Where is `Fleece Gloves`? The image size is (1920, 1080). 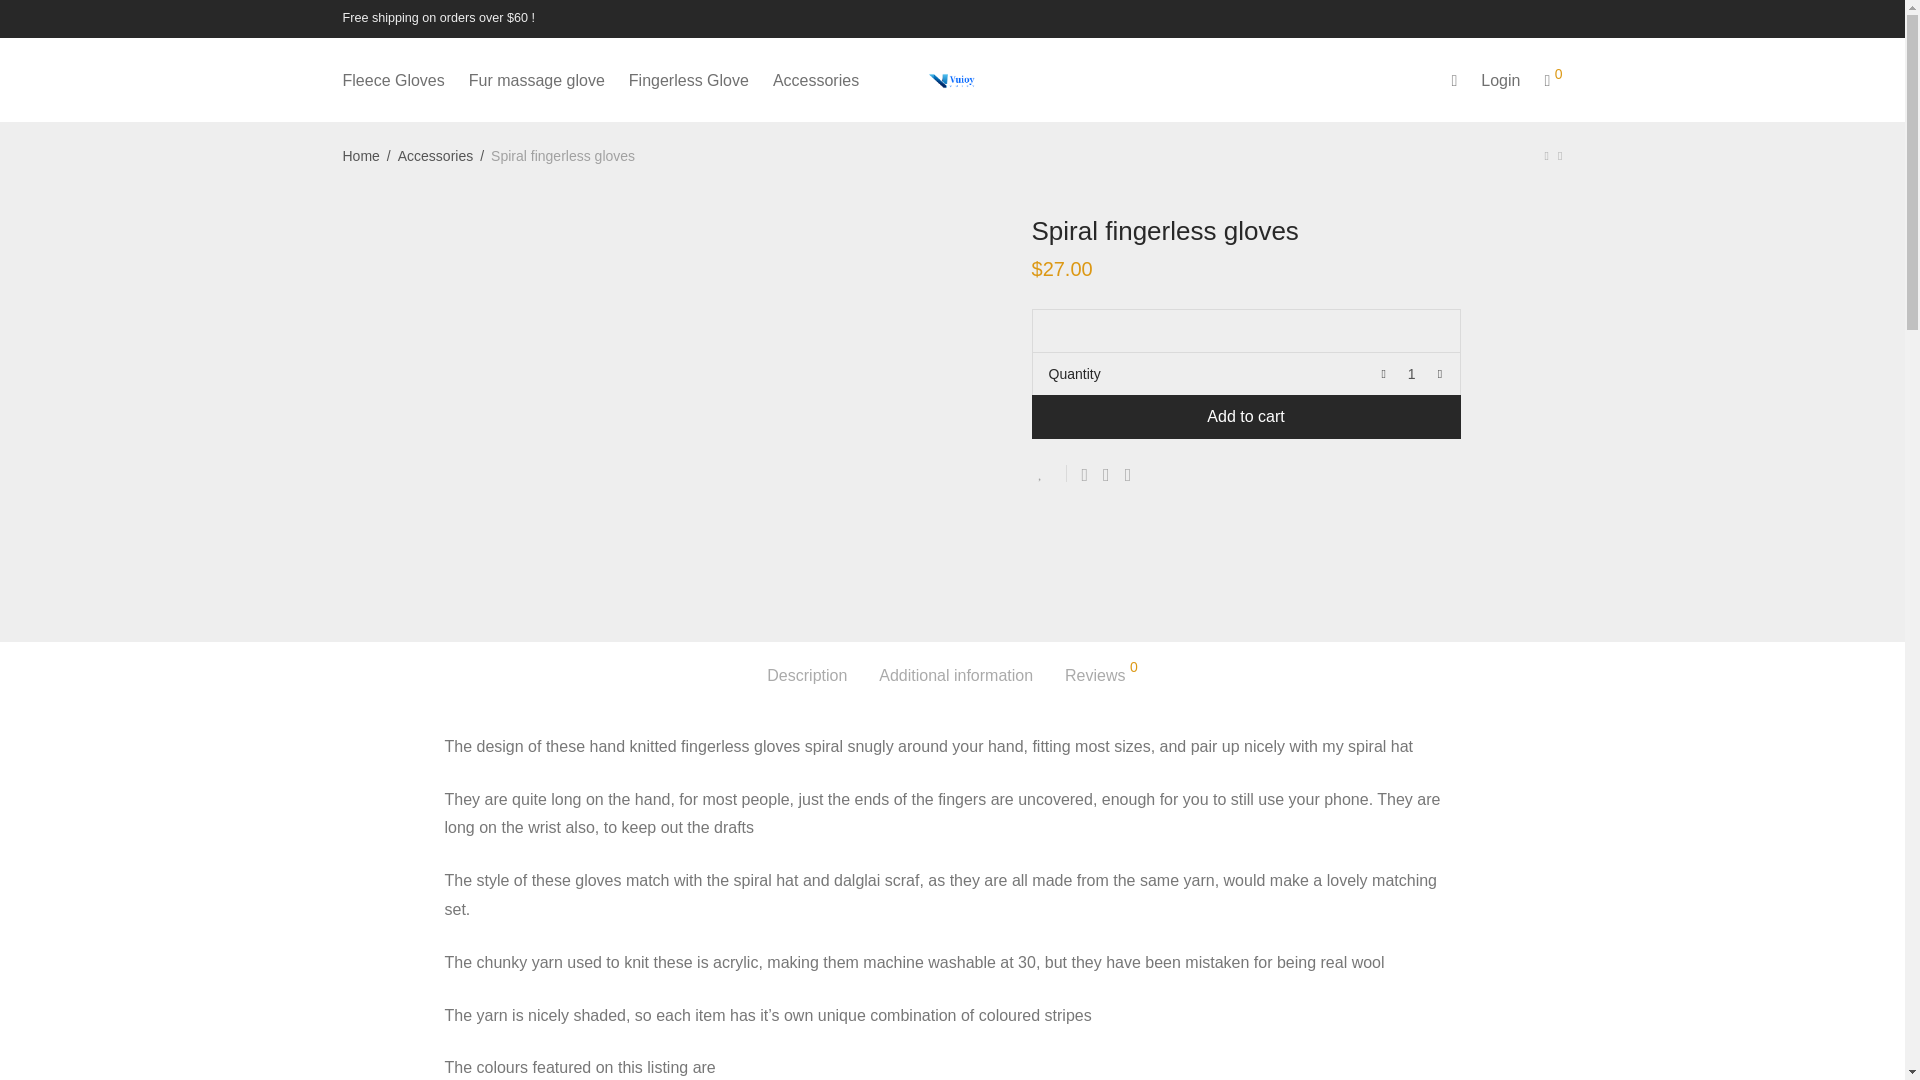
Fleece Gloves is located at coordinates (393, 80).